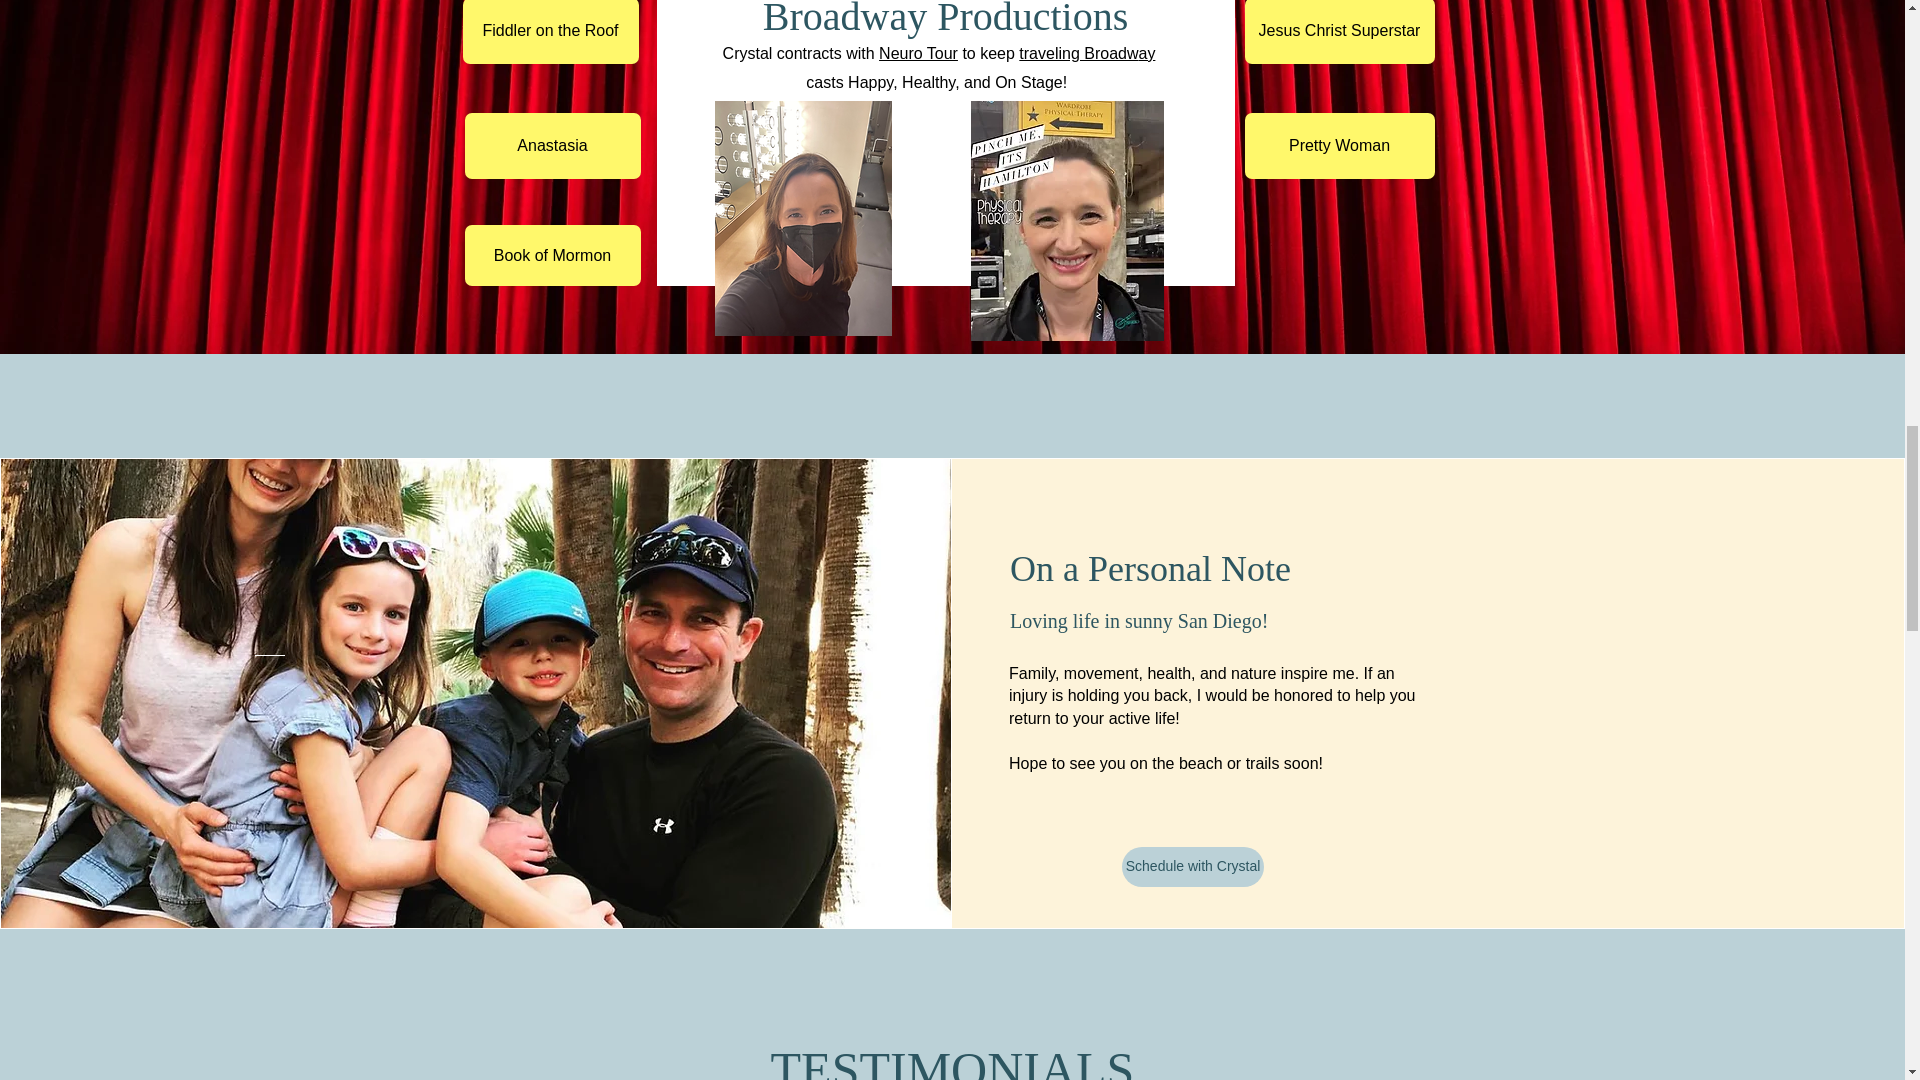 Image resolution: width=1920 pixels, height=1080 pixels. I want to click on Book of Mormon, so click(552, 255).